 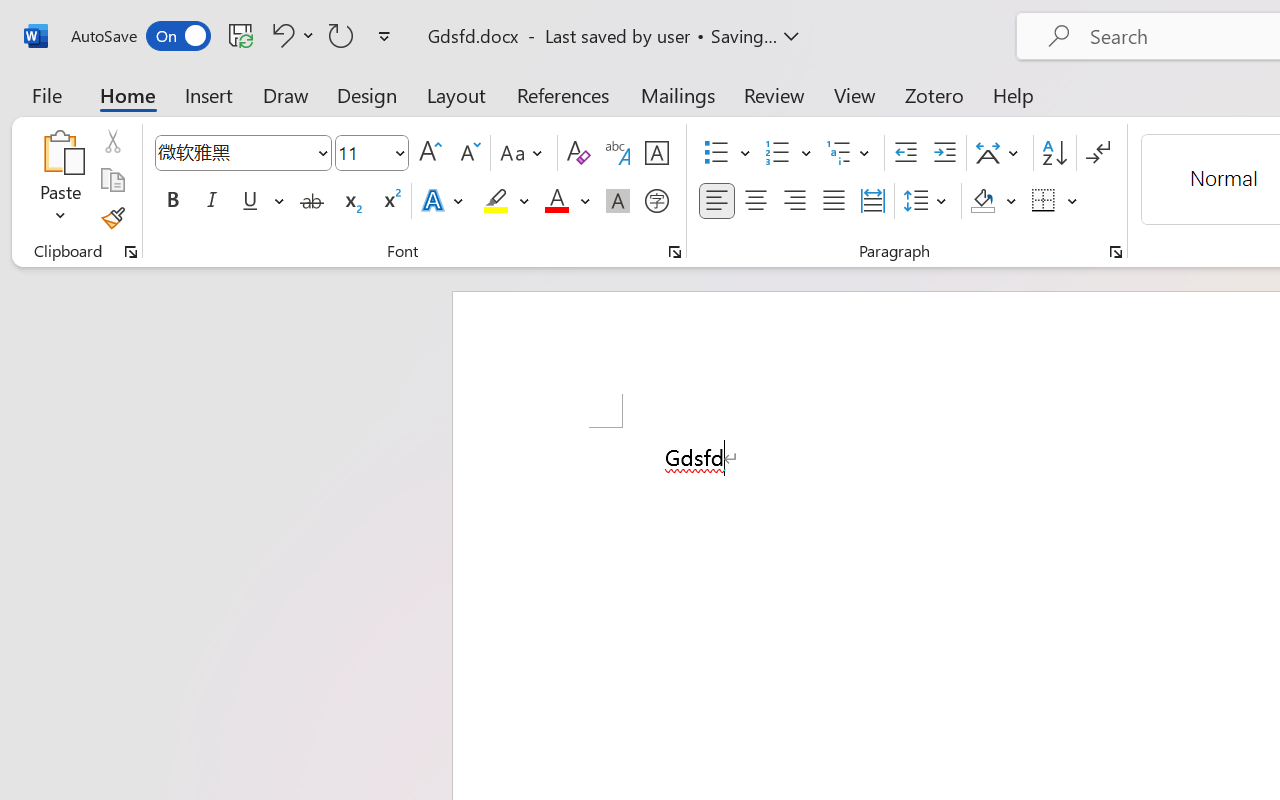 What do you see at coordinates (556, 201) in the screenshot?
I see `Font Color Red` at bounding box center [556, 201].